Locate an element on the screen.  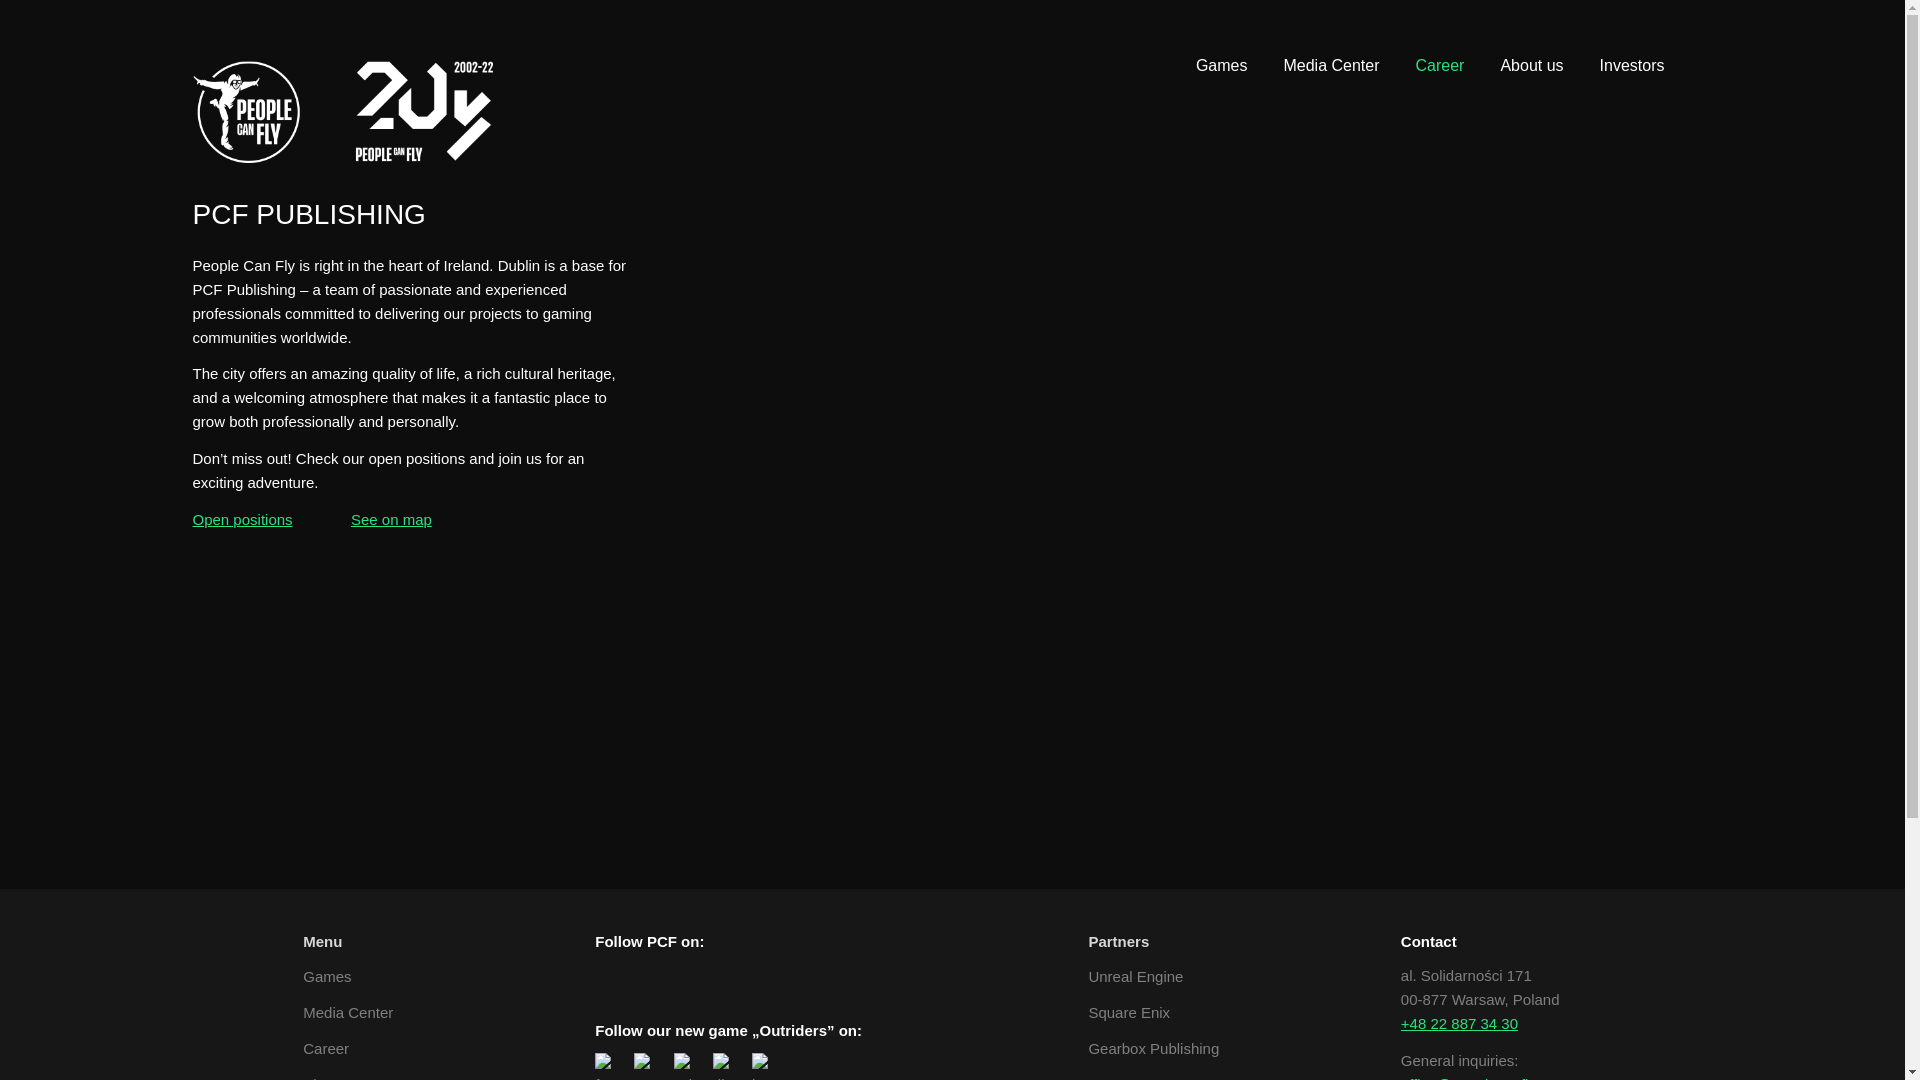
About us is located at coordinates (348, 1076).